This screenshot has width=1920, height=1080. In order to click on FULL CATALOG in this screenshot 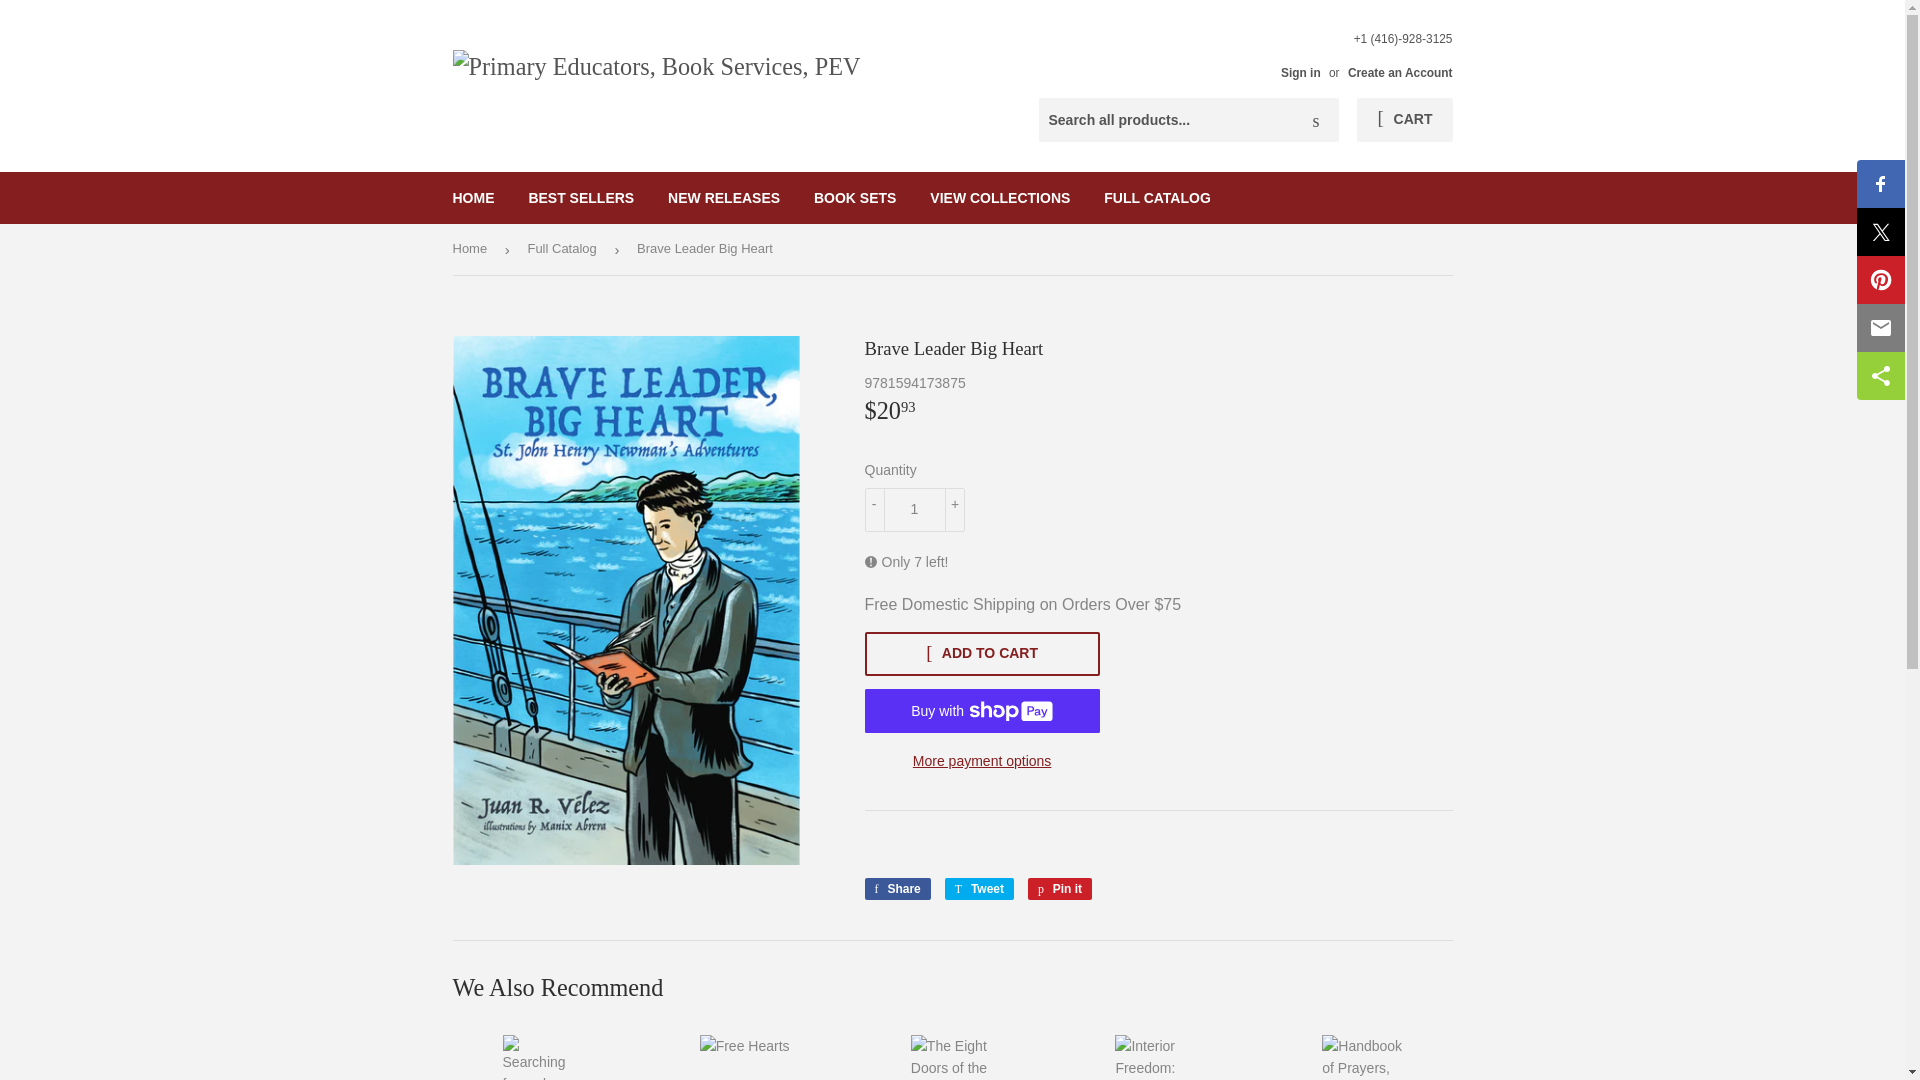, I will do `click(1157, 197)`.